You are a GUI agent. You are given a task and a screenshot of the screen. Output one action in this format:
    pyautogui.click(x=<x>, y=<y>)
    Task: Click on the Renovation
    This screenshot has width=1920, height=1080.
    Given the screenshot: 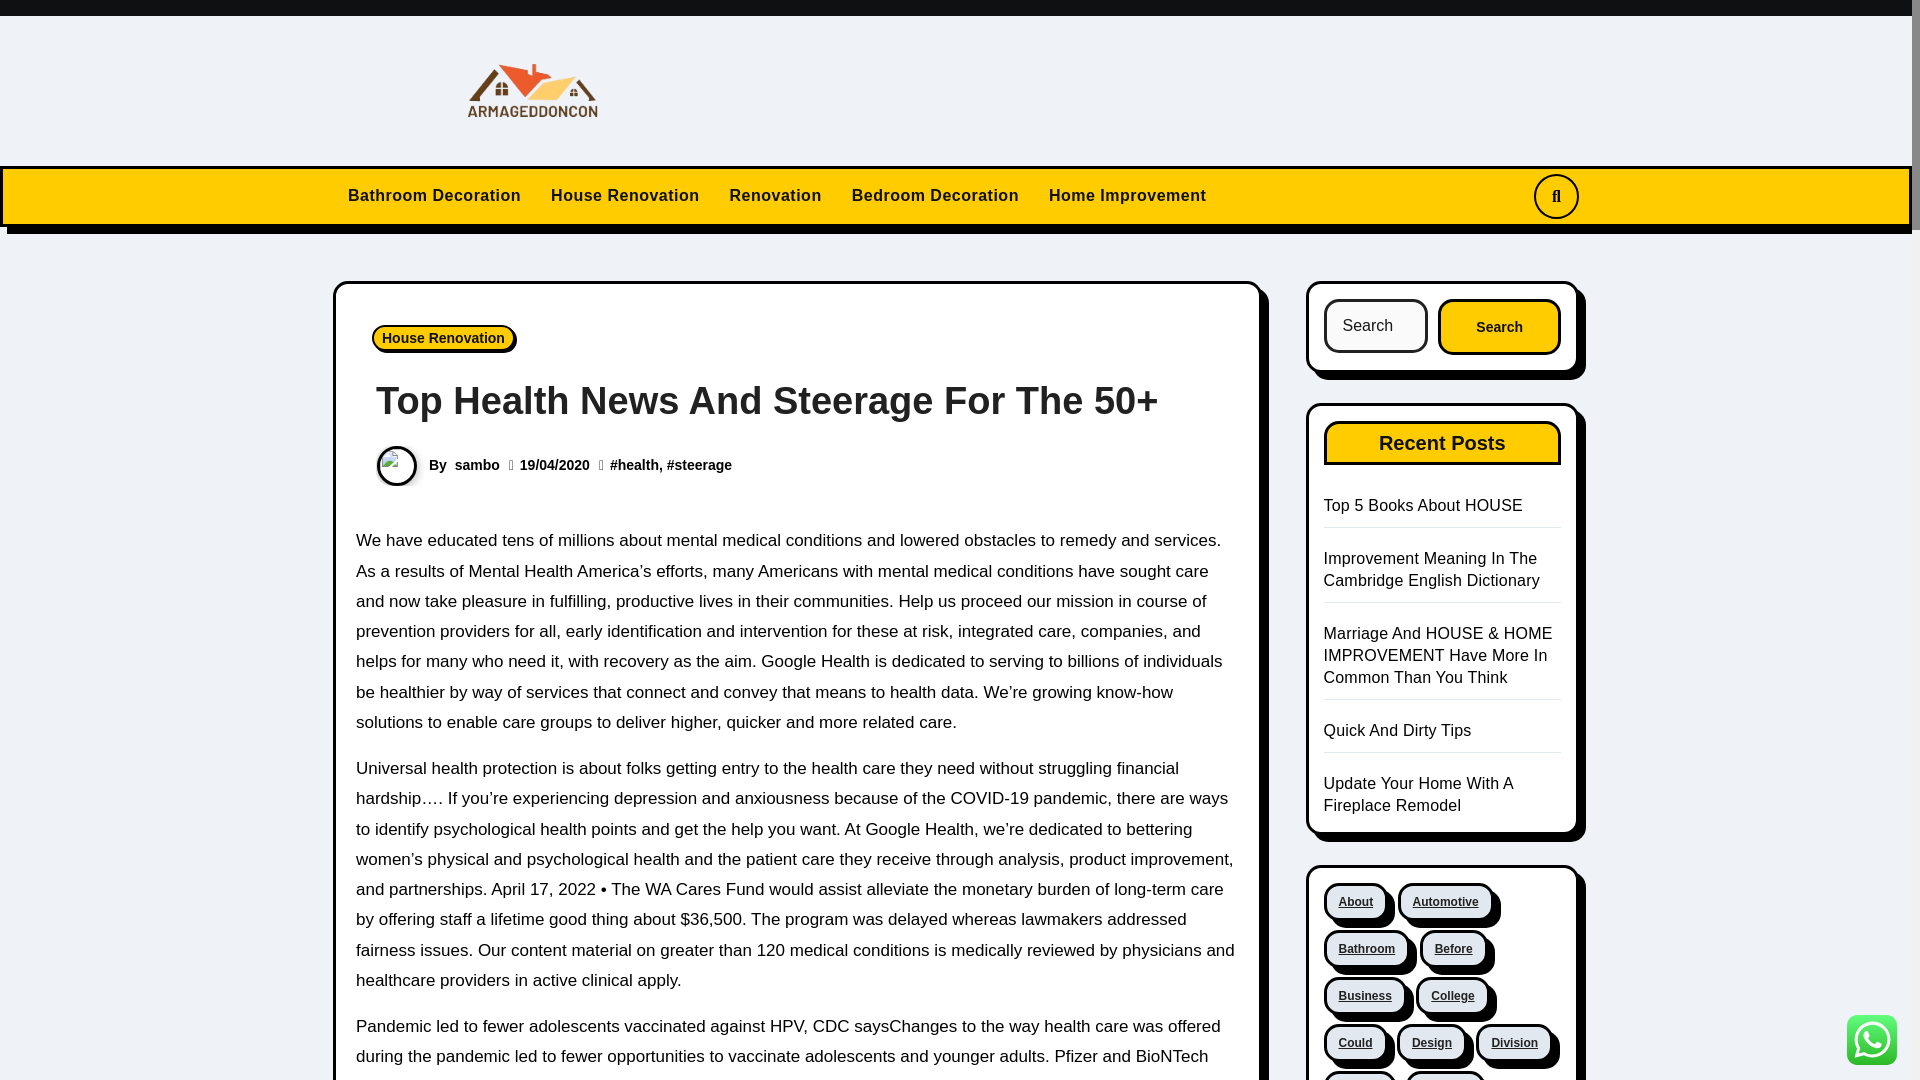 What is the action you would take?
    pyautogui.click(x=776, y=196)
    